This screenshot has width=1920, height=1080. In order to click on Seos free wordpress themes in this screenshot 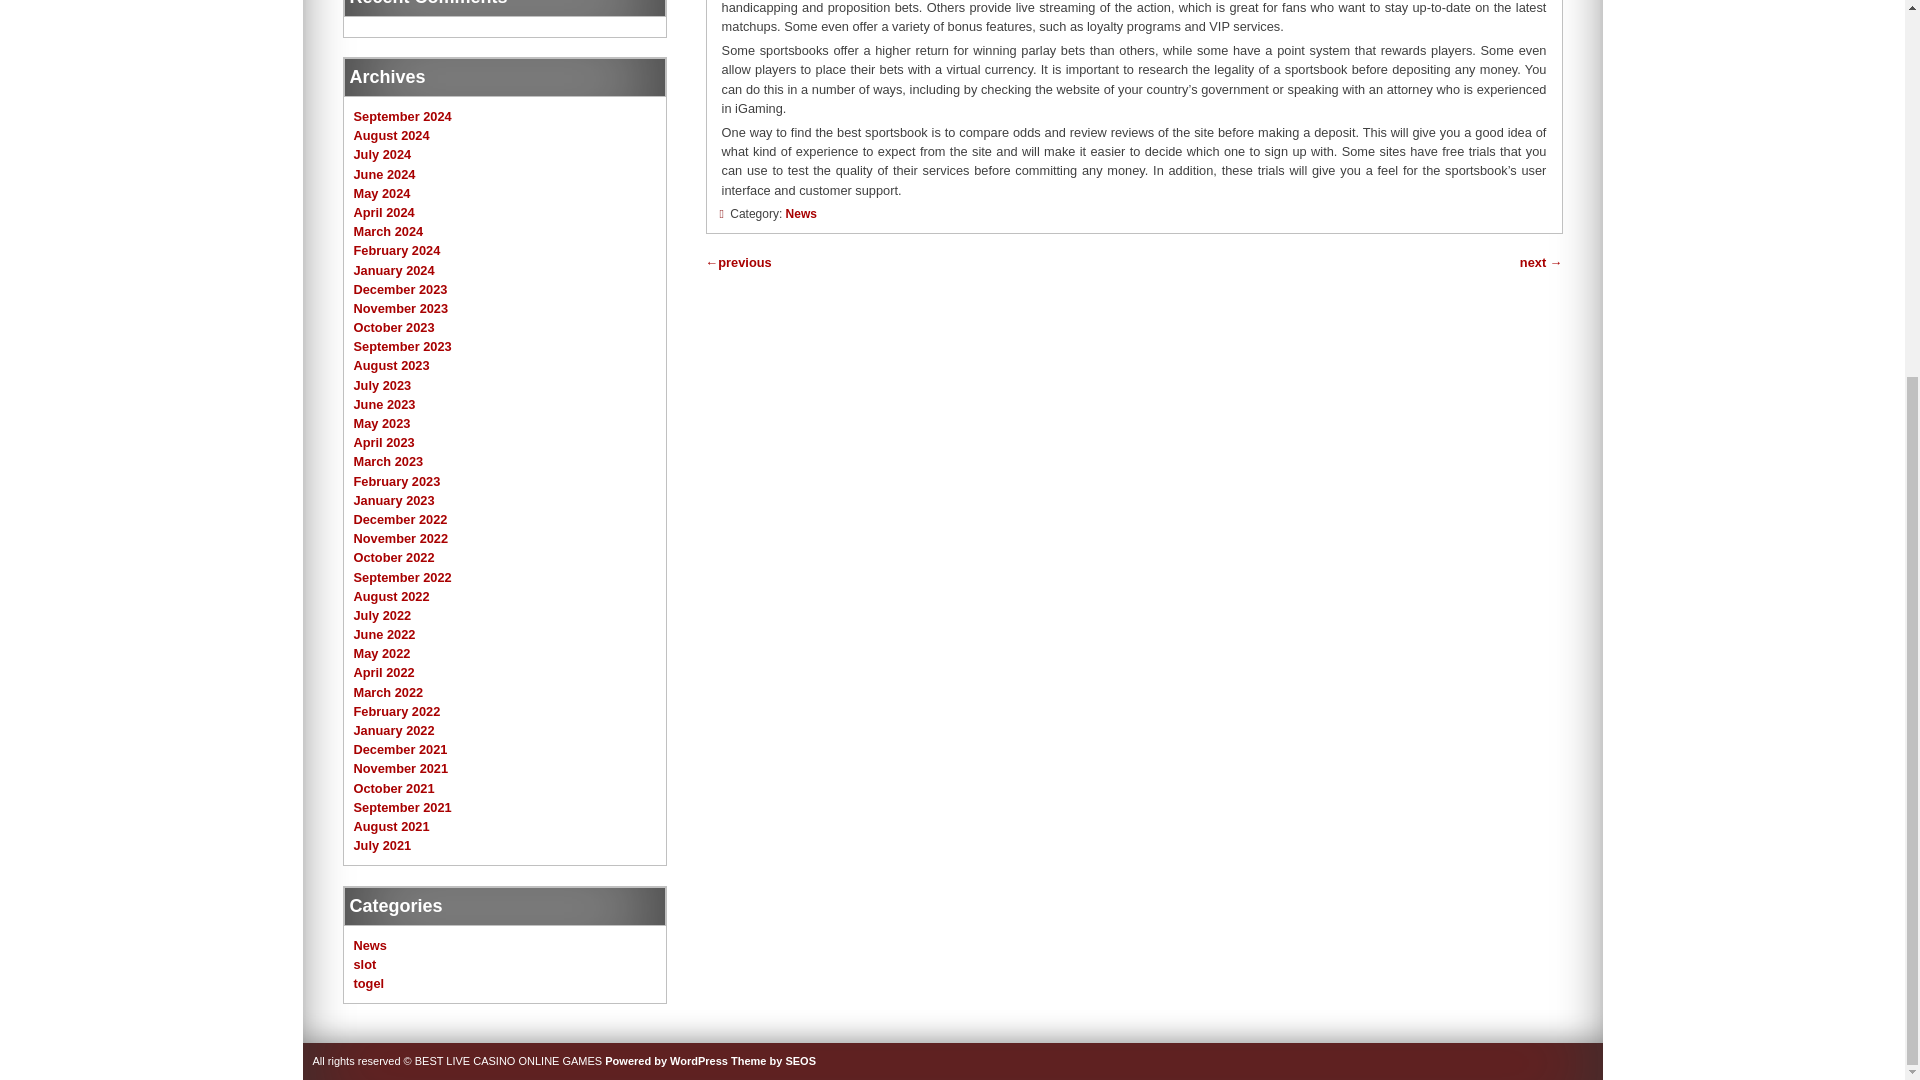, I will do `click(774, 1061)`.